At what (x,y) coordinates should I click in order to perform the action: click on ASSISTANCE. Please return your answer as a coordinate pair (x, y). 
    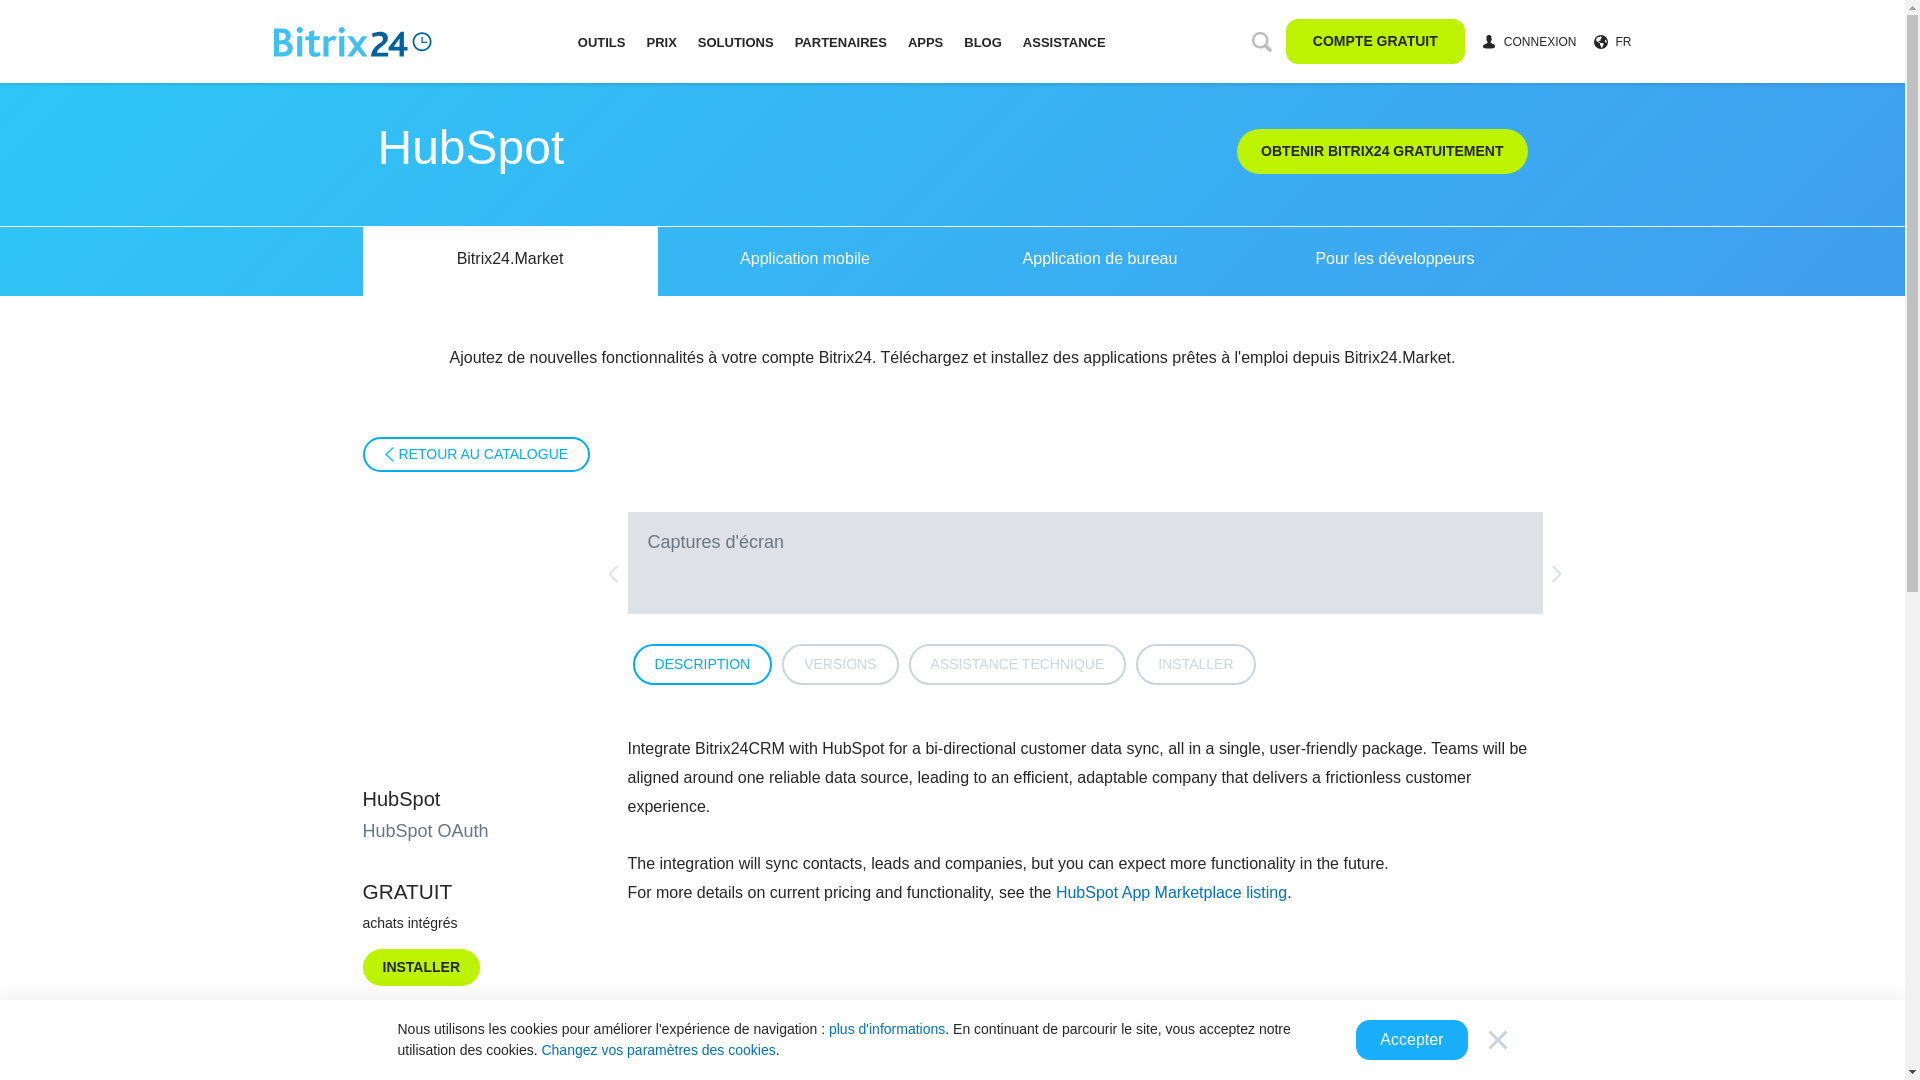
    Looking at the image, I should click on (1064, 40).